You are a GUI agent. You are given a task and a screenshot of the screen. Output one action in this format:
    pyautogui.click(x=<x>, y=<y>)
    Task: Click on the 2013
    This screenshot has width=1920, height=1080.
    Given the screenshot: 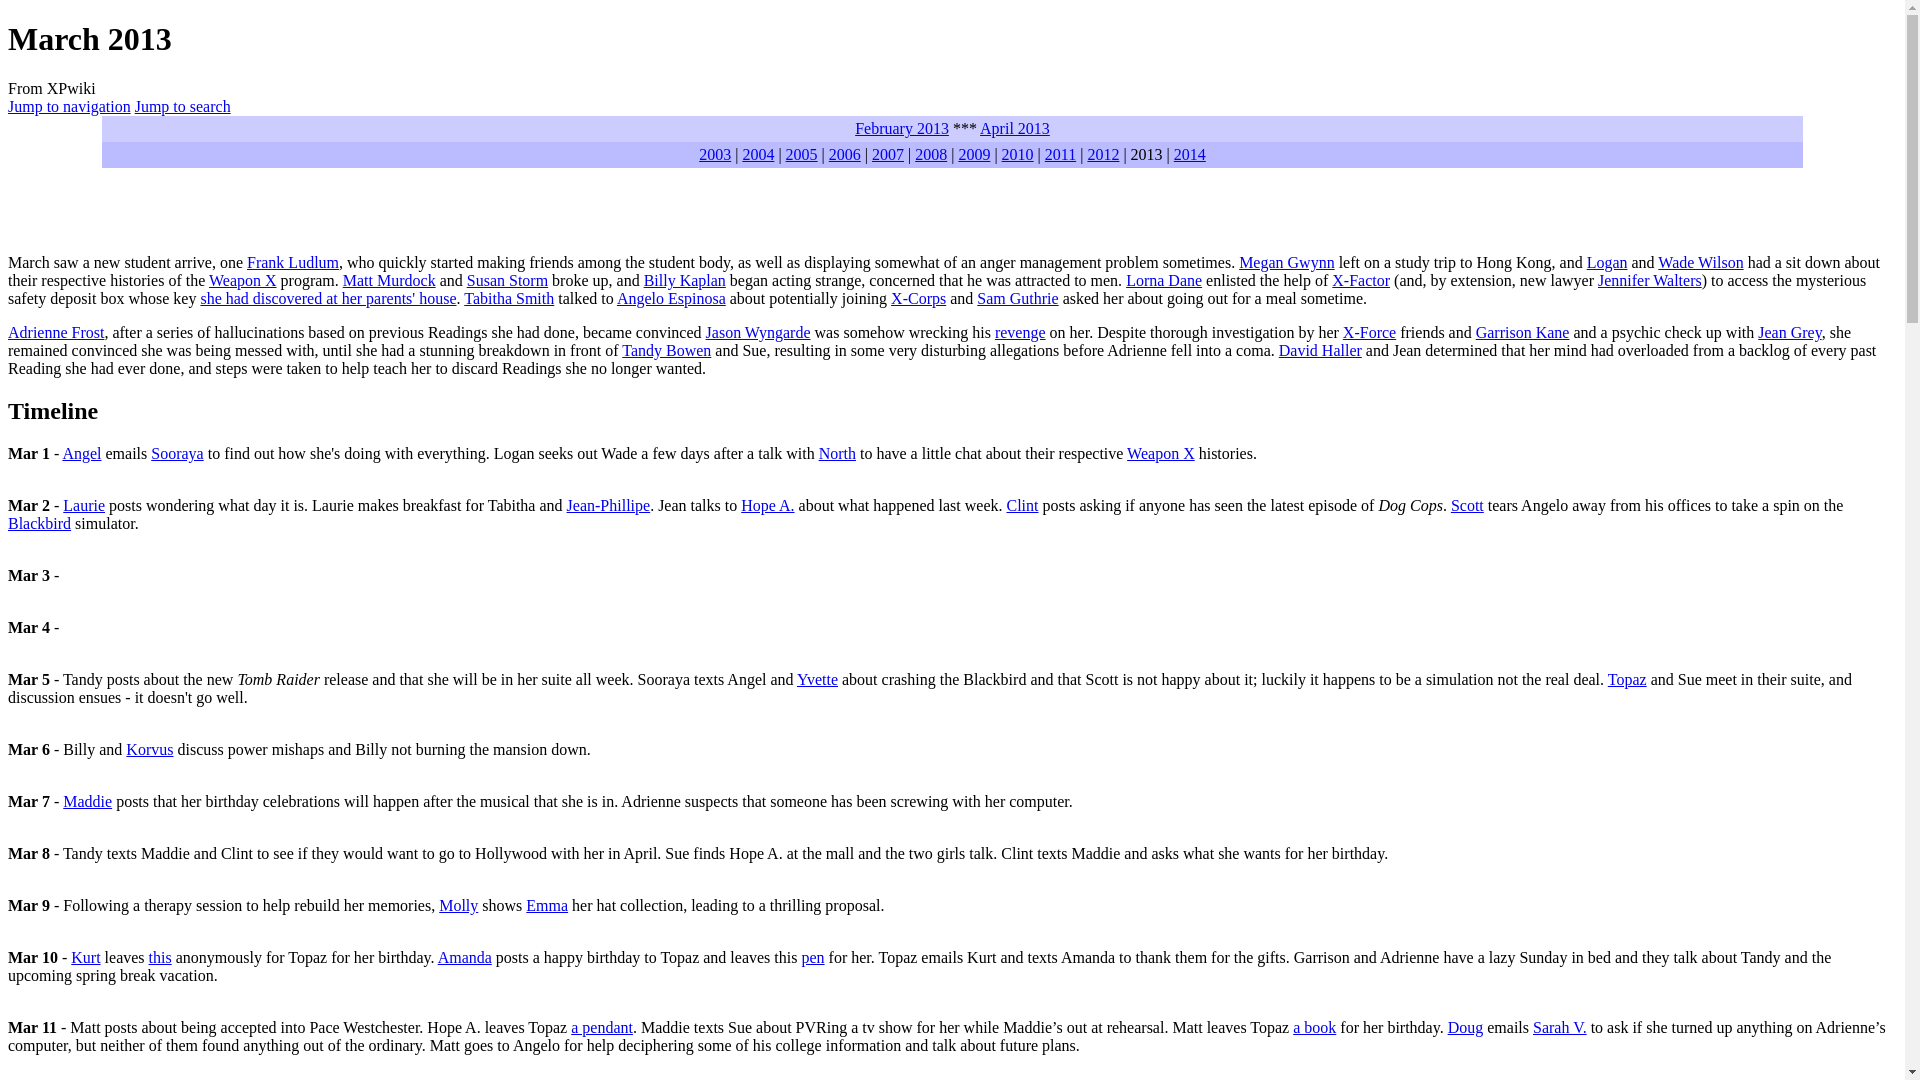 What is the action you would take?
    pyautogui.click(x=1146, y=154)
    